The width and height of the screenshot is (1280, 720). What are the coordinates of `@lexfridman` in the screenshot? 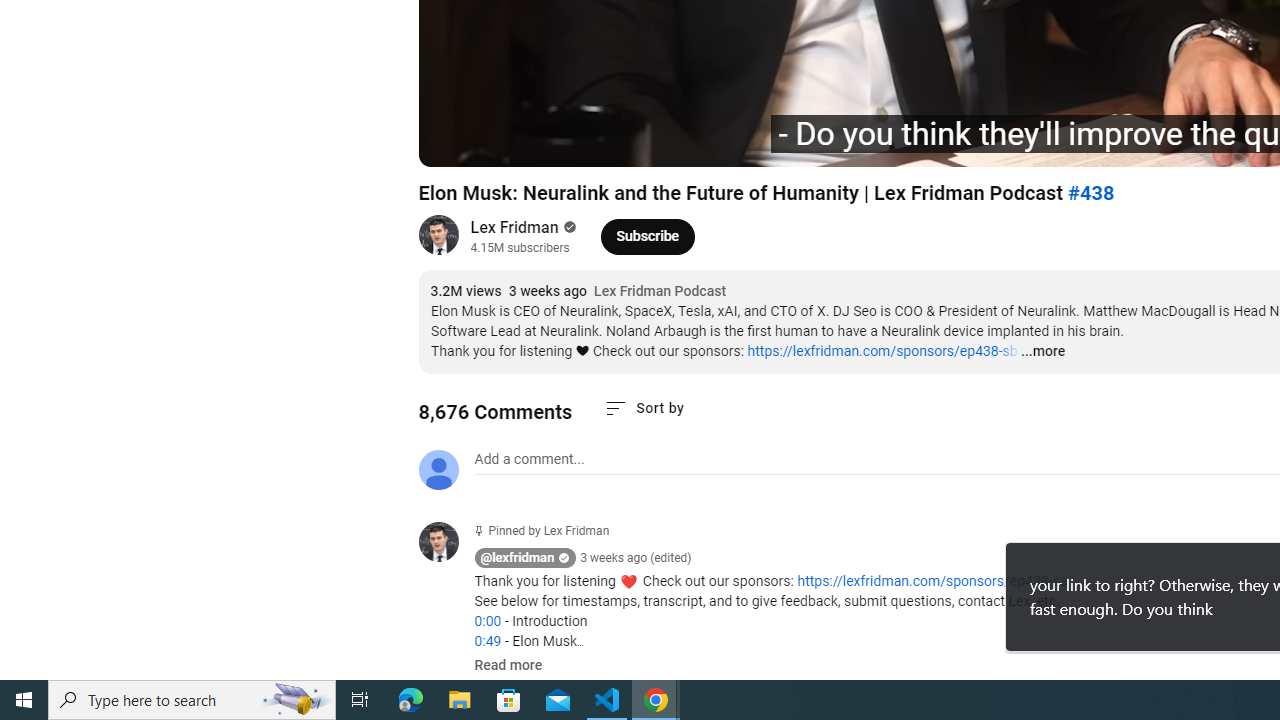 It's located at (446, 544).